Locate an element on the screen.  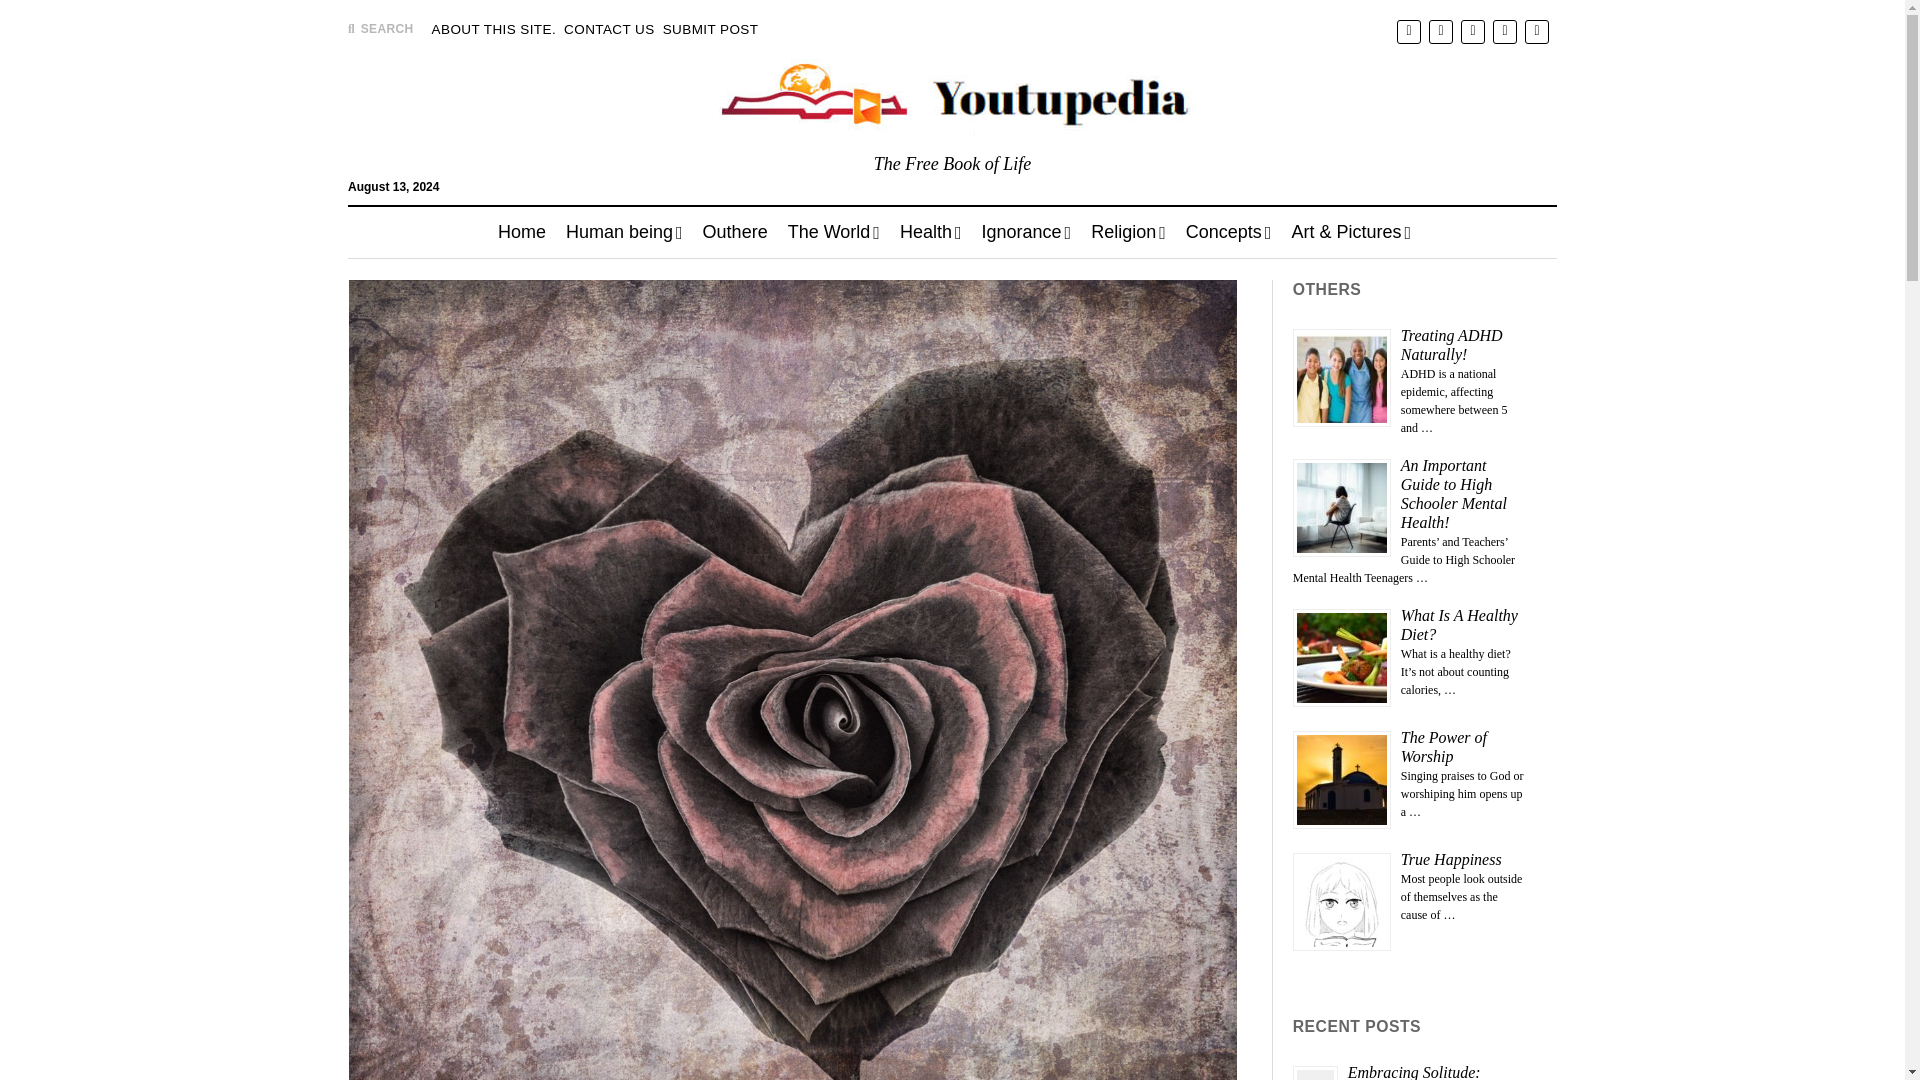
Human being is located at coordinates (624, 232).